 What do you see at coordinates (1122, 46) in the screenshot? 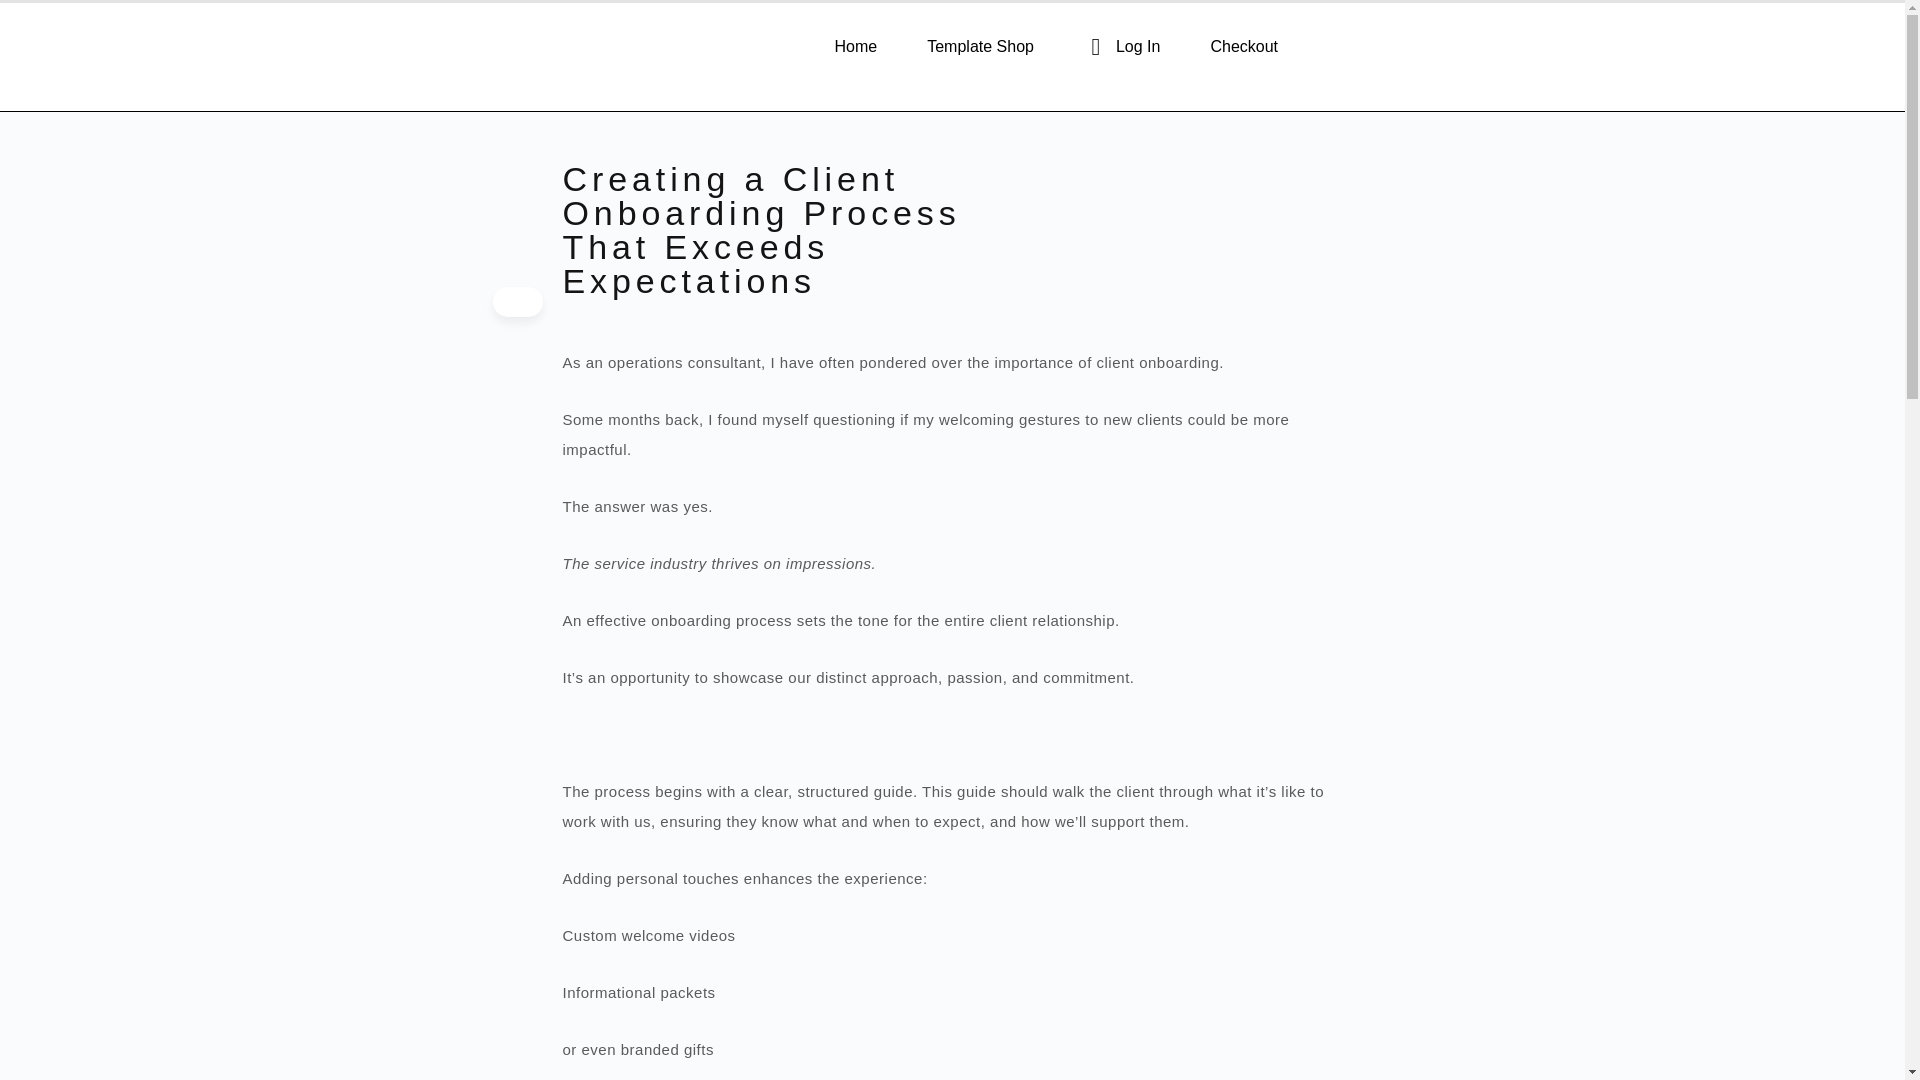
I see `Log In` at bounding box center [1122, 46].